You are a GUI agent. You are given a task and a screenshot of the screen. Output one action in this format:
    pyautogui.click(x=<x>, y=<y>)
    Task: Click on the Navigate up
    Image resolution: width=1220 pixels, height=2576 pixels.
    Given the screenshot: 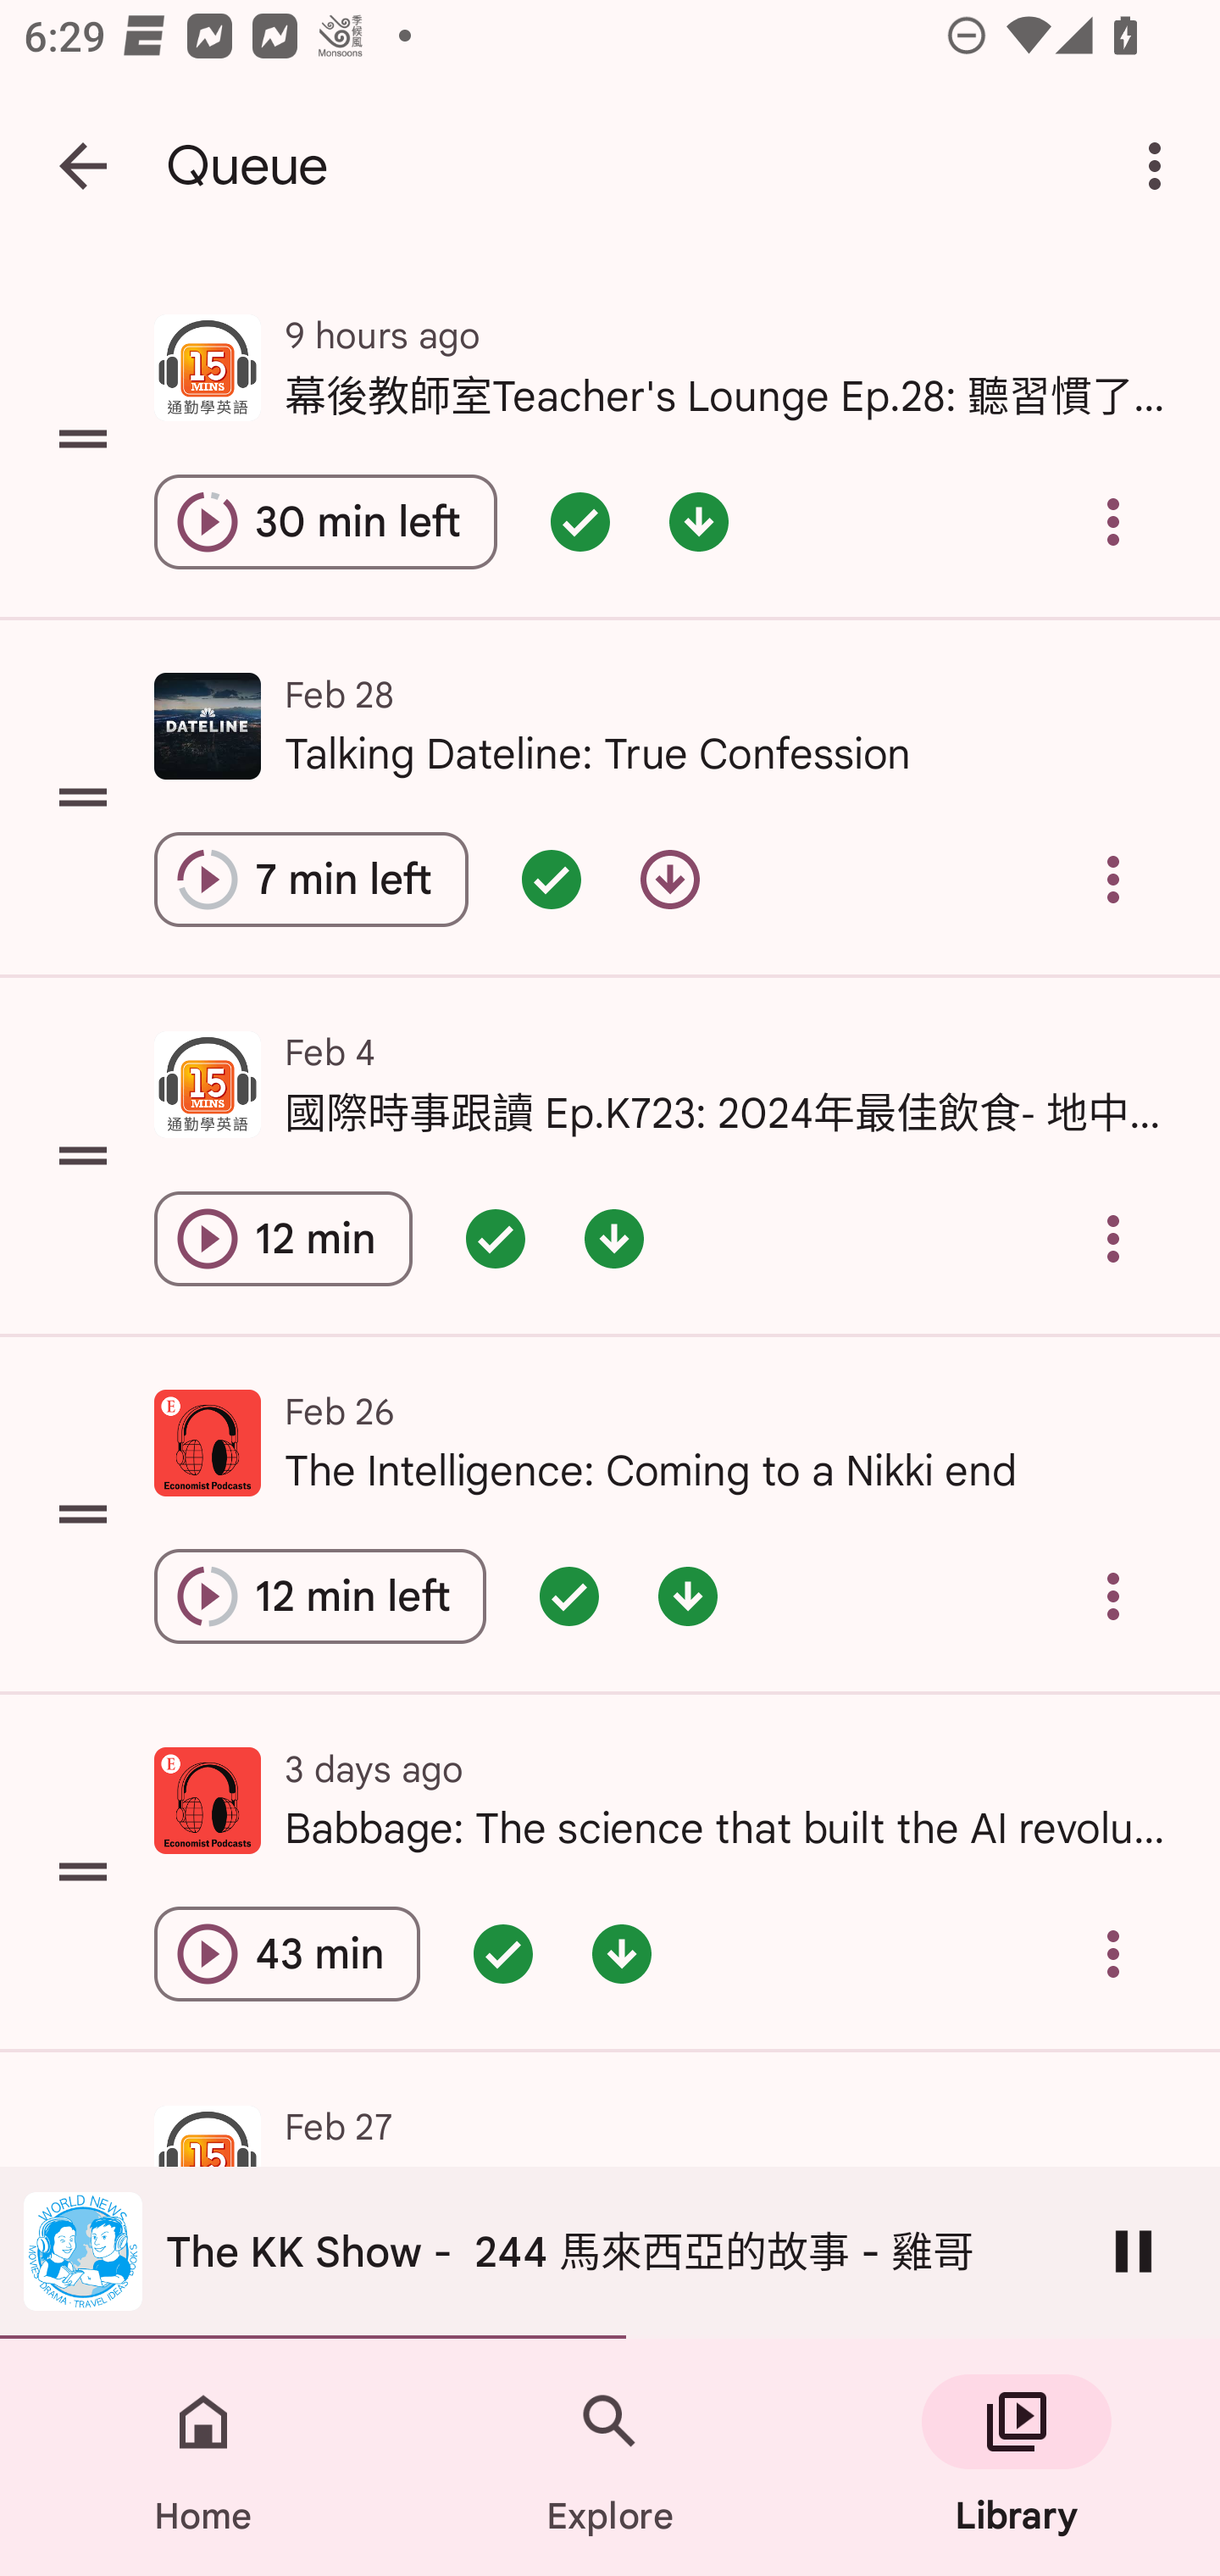 What is the action you would take?
    pyautogui.click(x=83, y=166)
    